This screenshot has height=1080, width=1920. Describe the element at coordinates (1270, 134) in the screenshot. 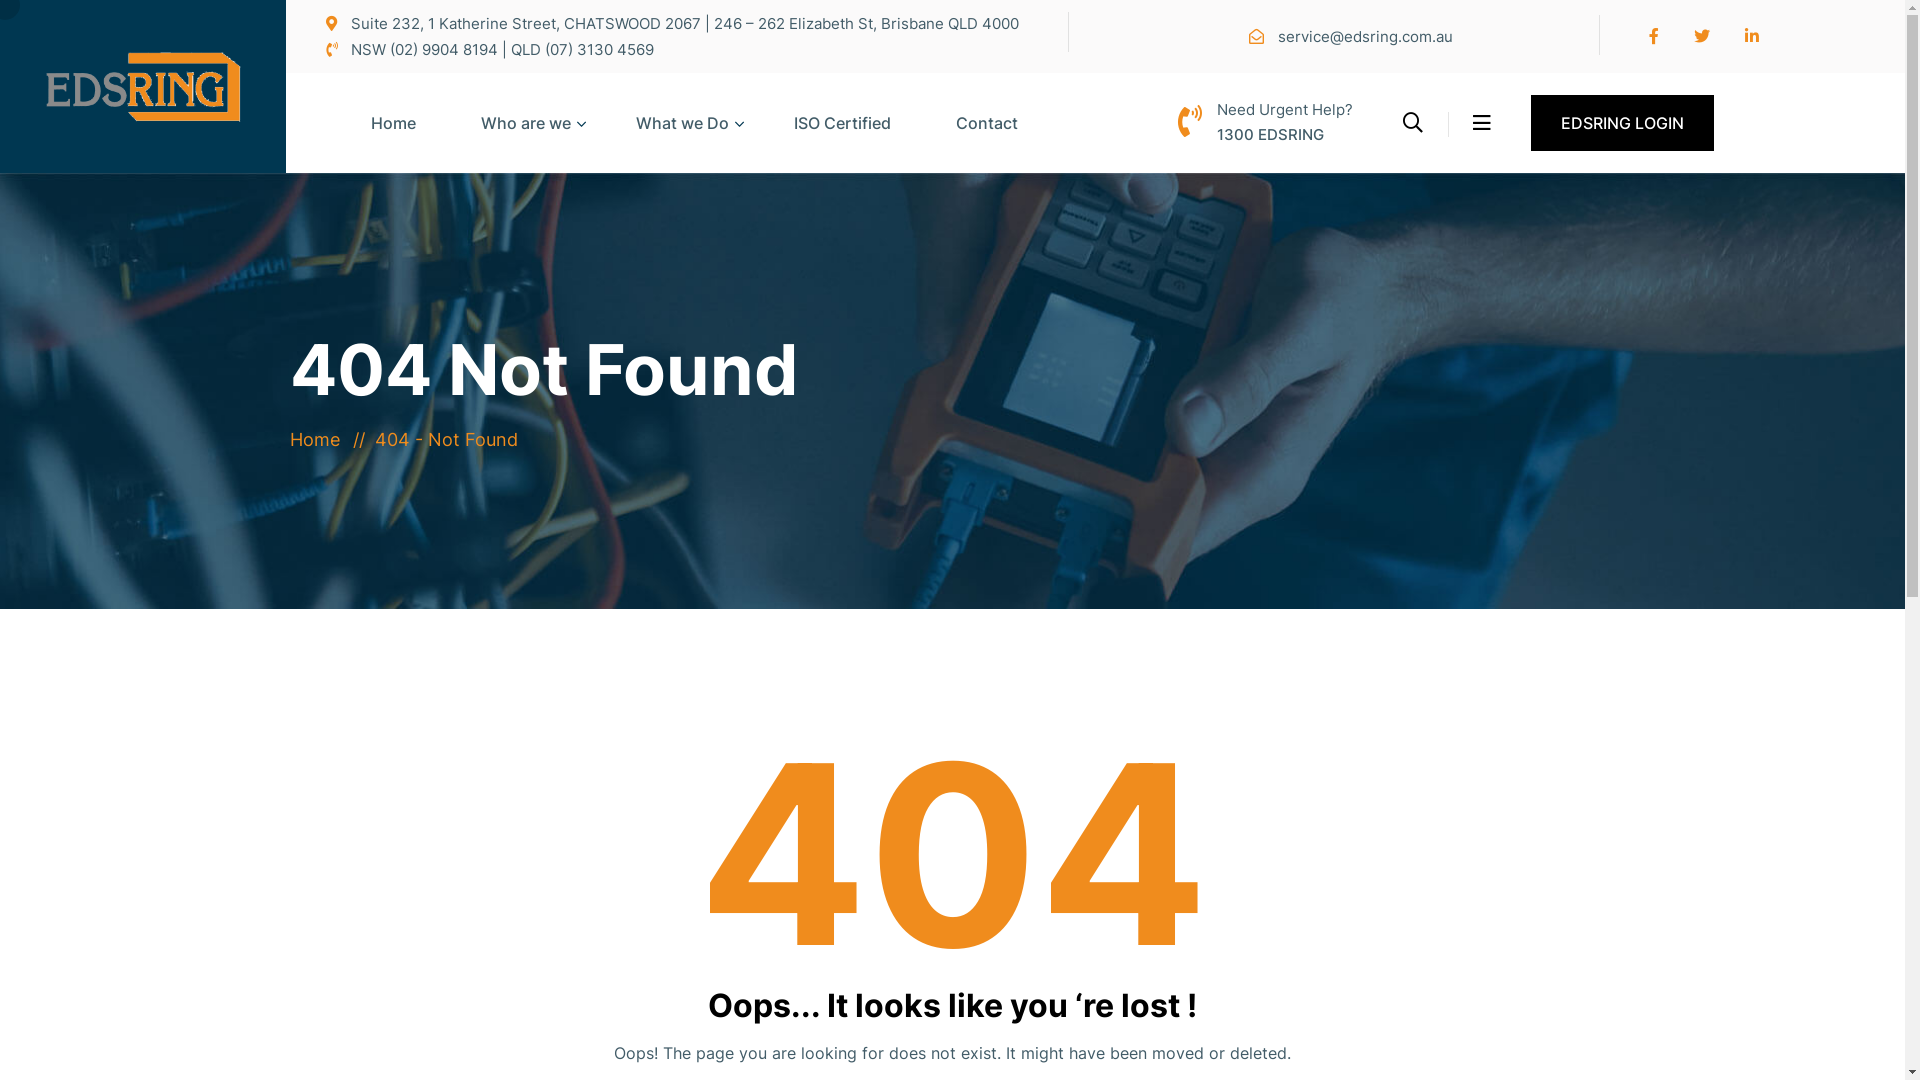

I see `1300 EDSRING` at that location.